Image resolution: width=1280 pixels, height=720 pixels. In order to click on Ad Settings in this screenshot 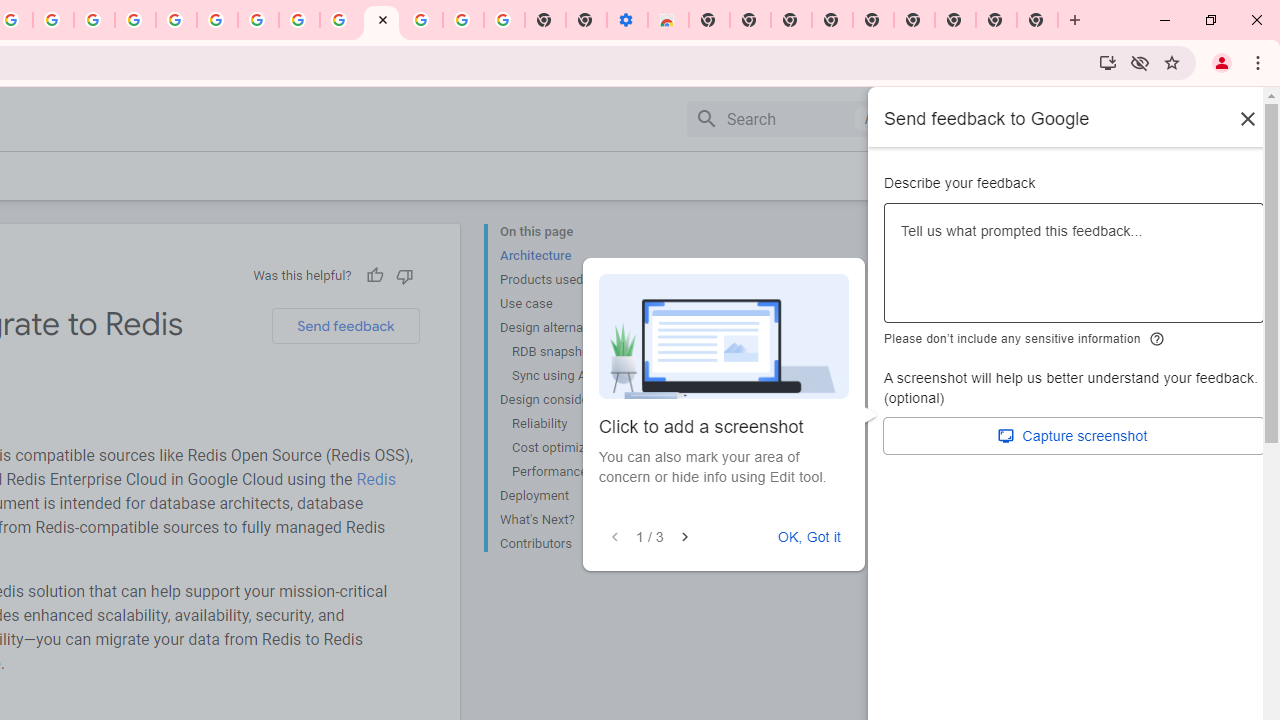, I will do `click(136, 20)`.